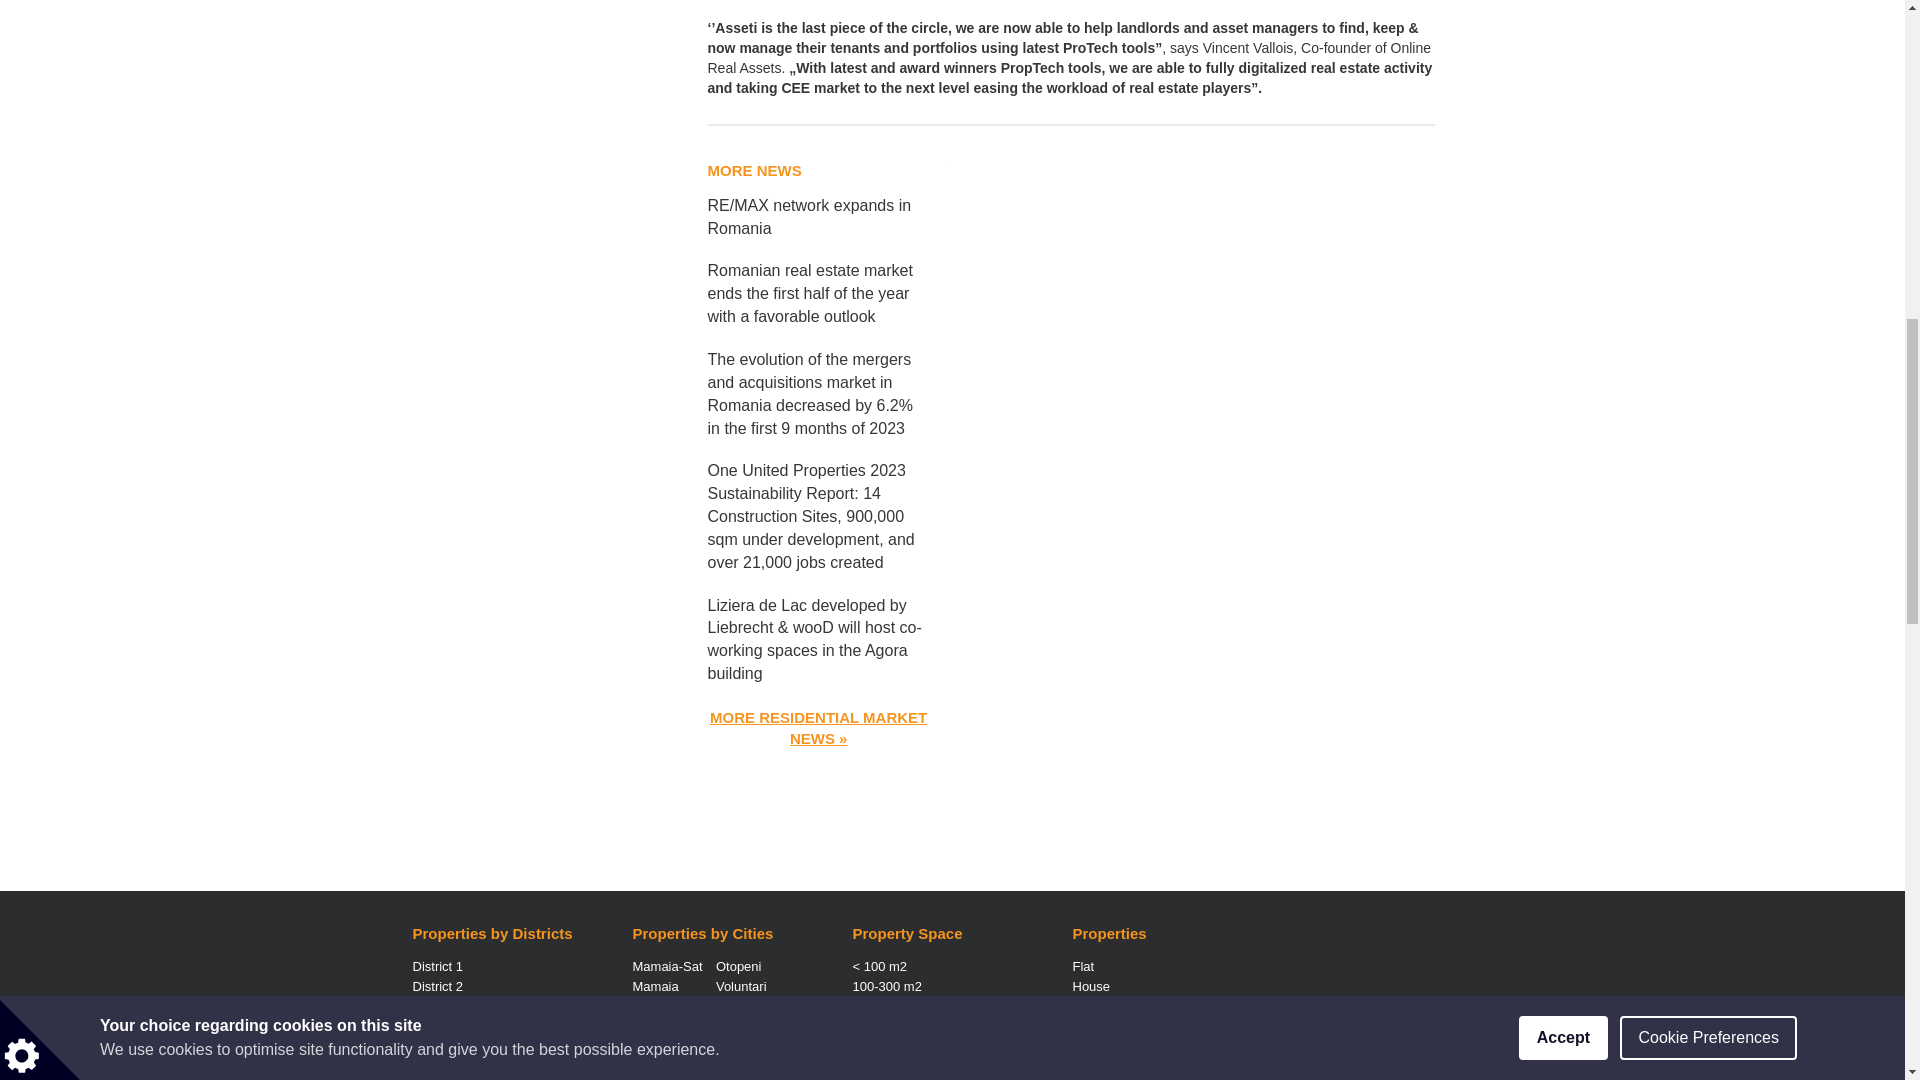  What do you see at coordinates (437, 986) in the screenshot?
I see `Property for Rent in the District 2` at bounding box center [437, 986].